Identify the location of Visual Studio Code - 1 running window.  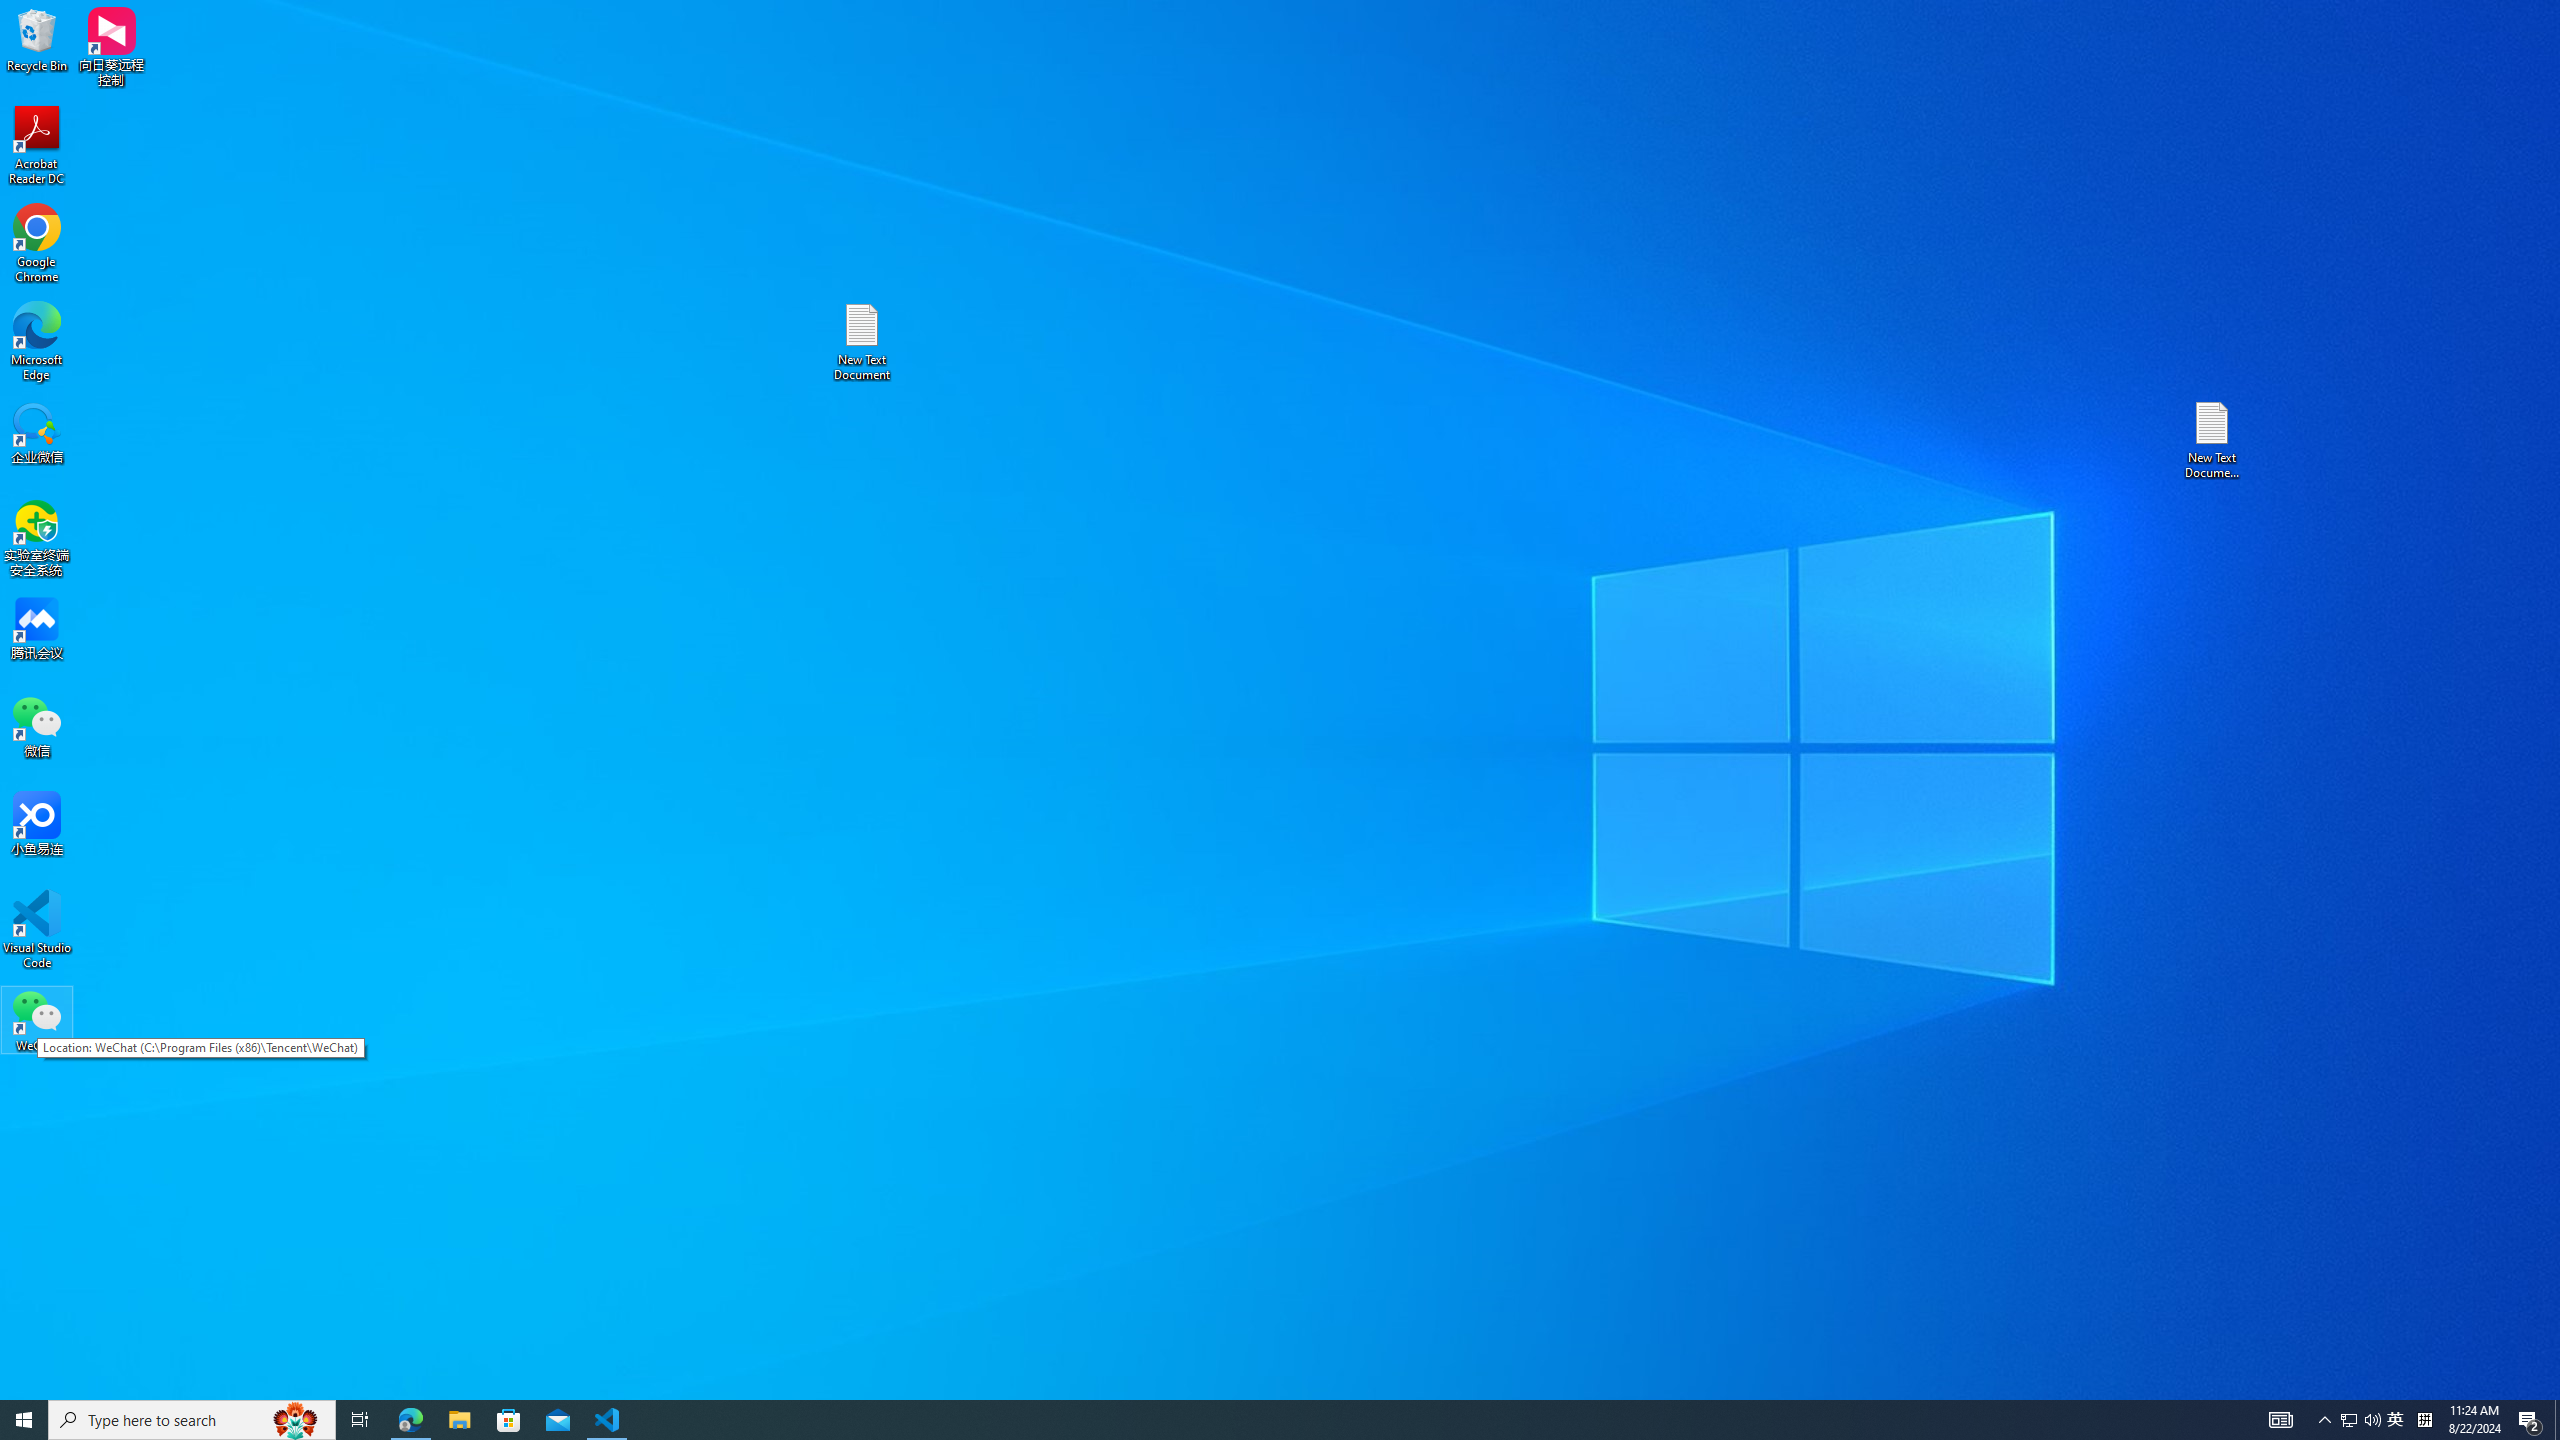
(608, 1420).